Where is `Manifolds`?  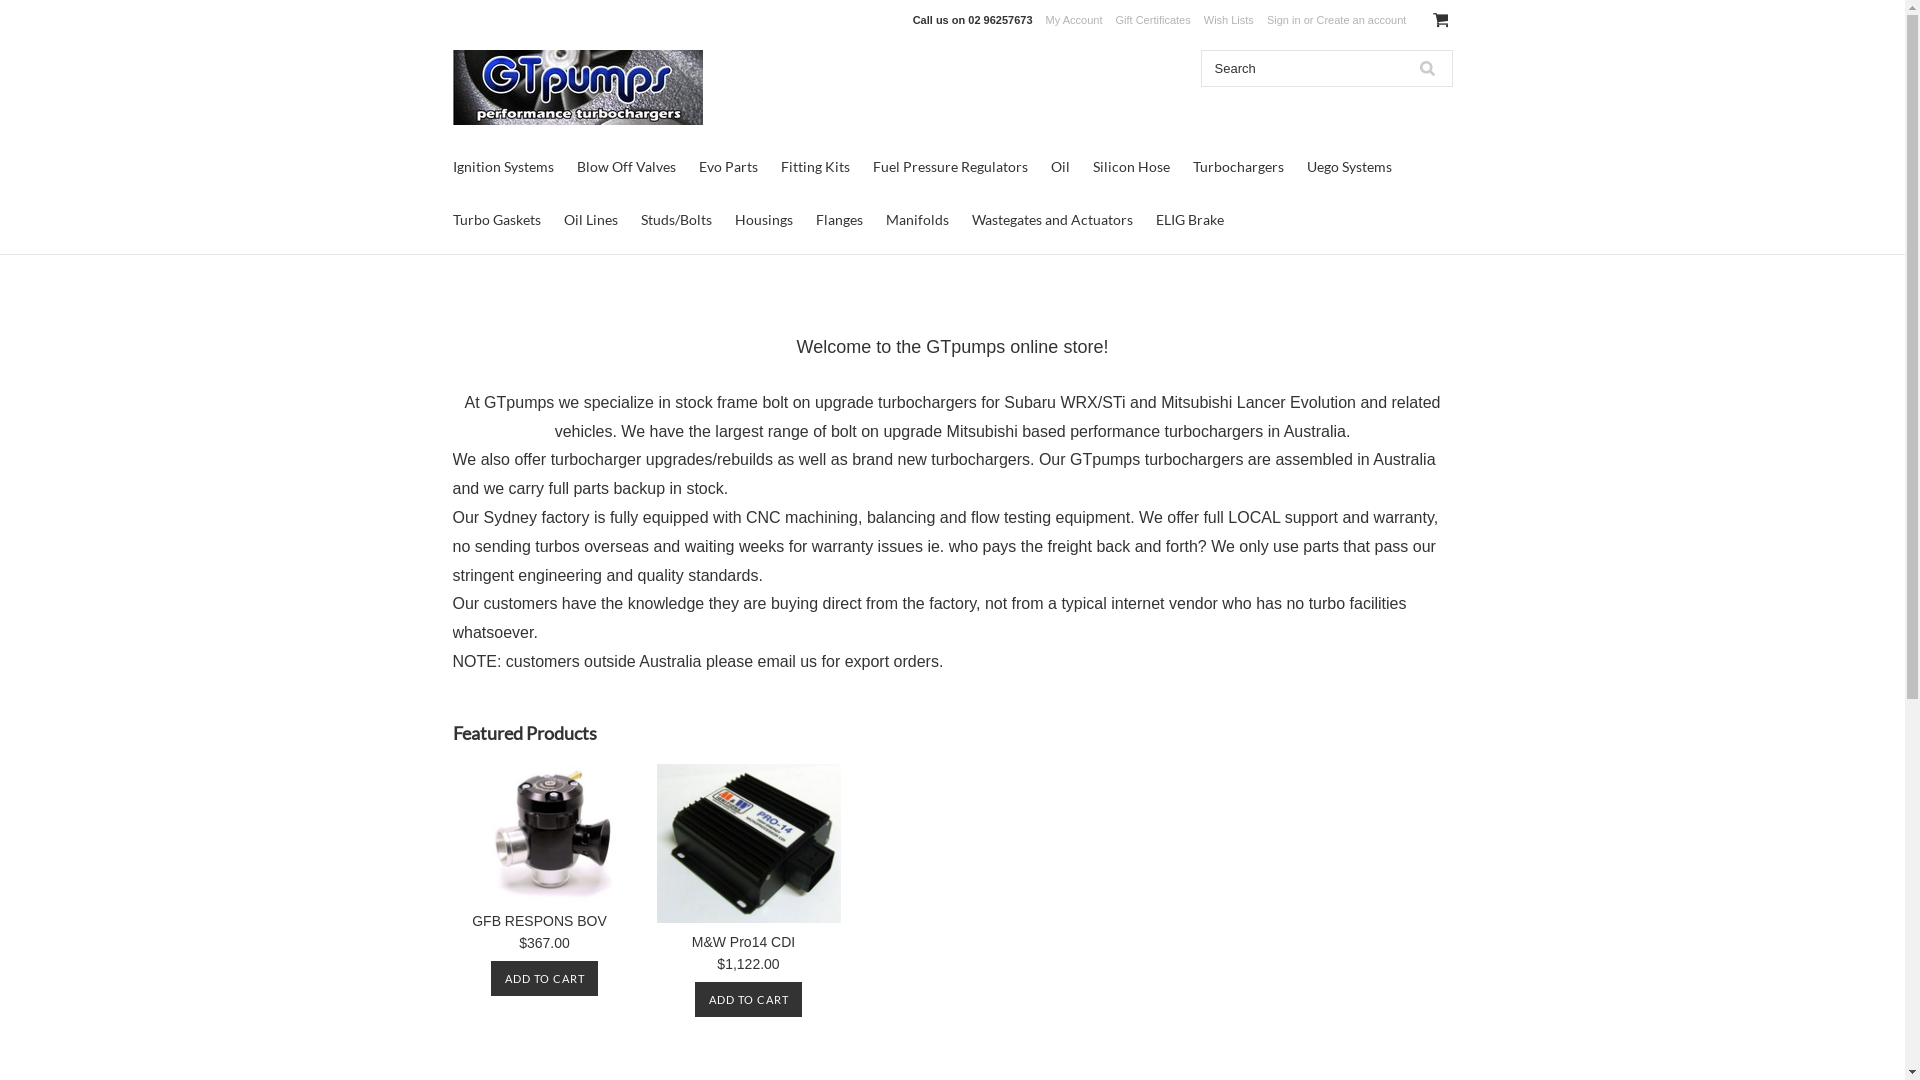 Manifolds is located at coordinates (918, 220).